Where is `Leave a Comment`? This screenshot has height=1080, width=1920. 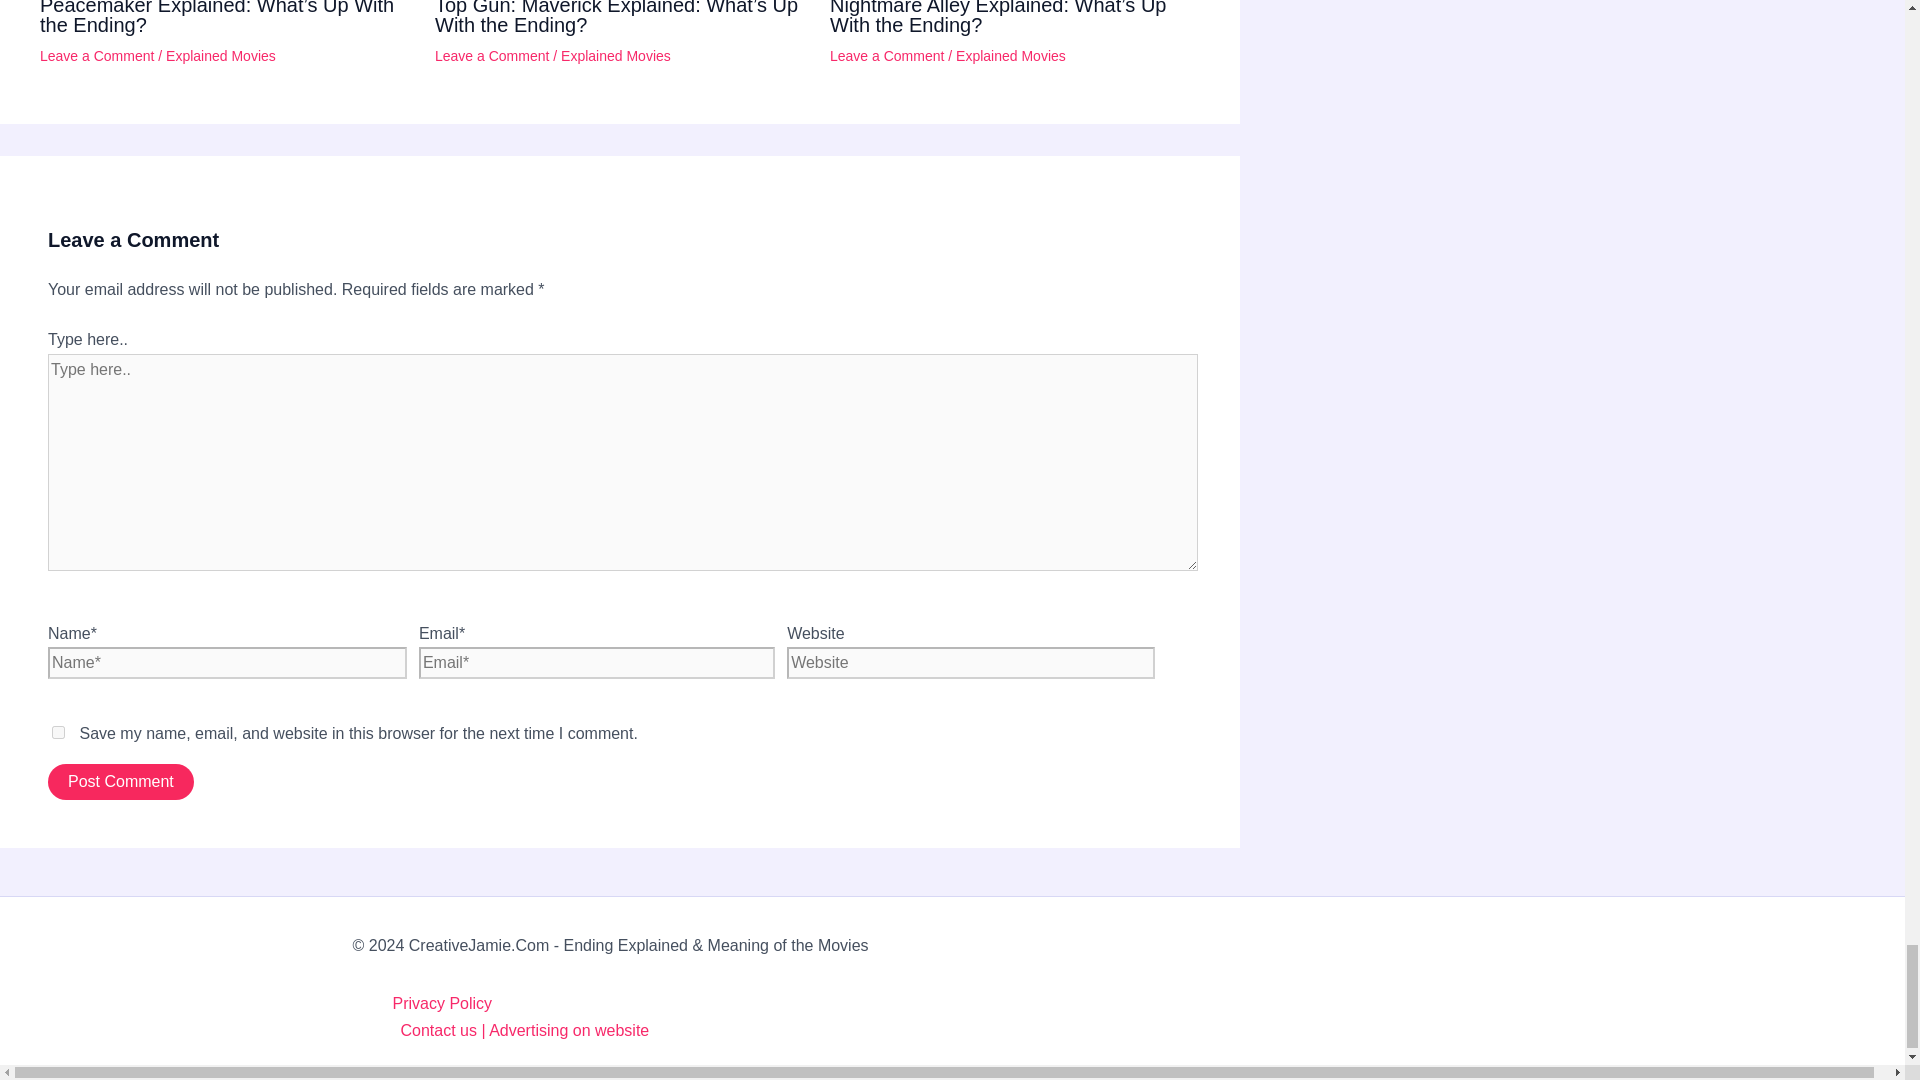
Leave a Comment is located at coordinates (96, 55).